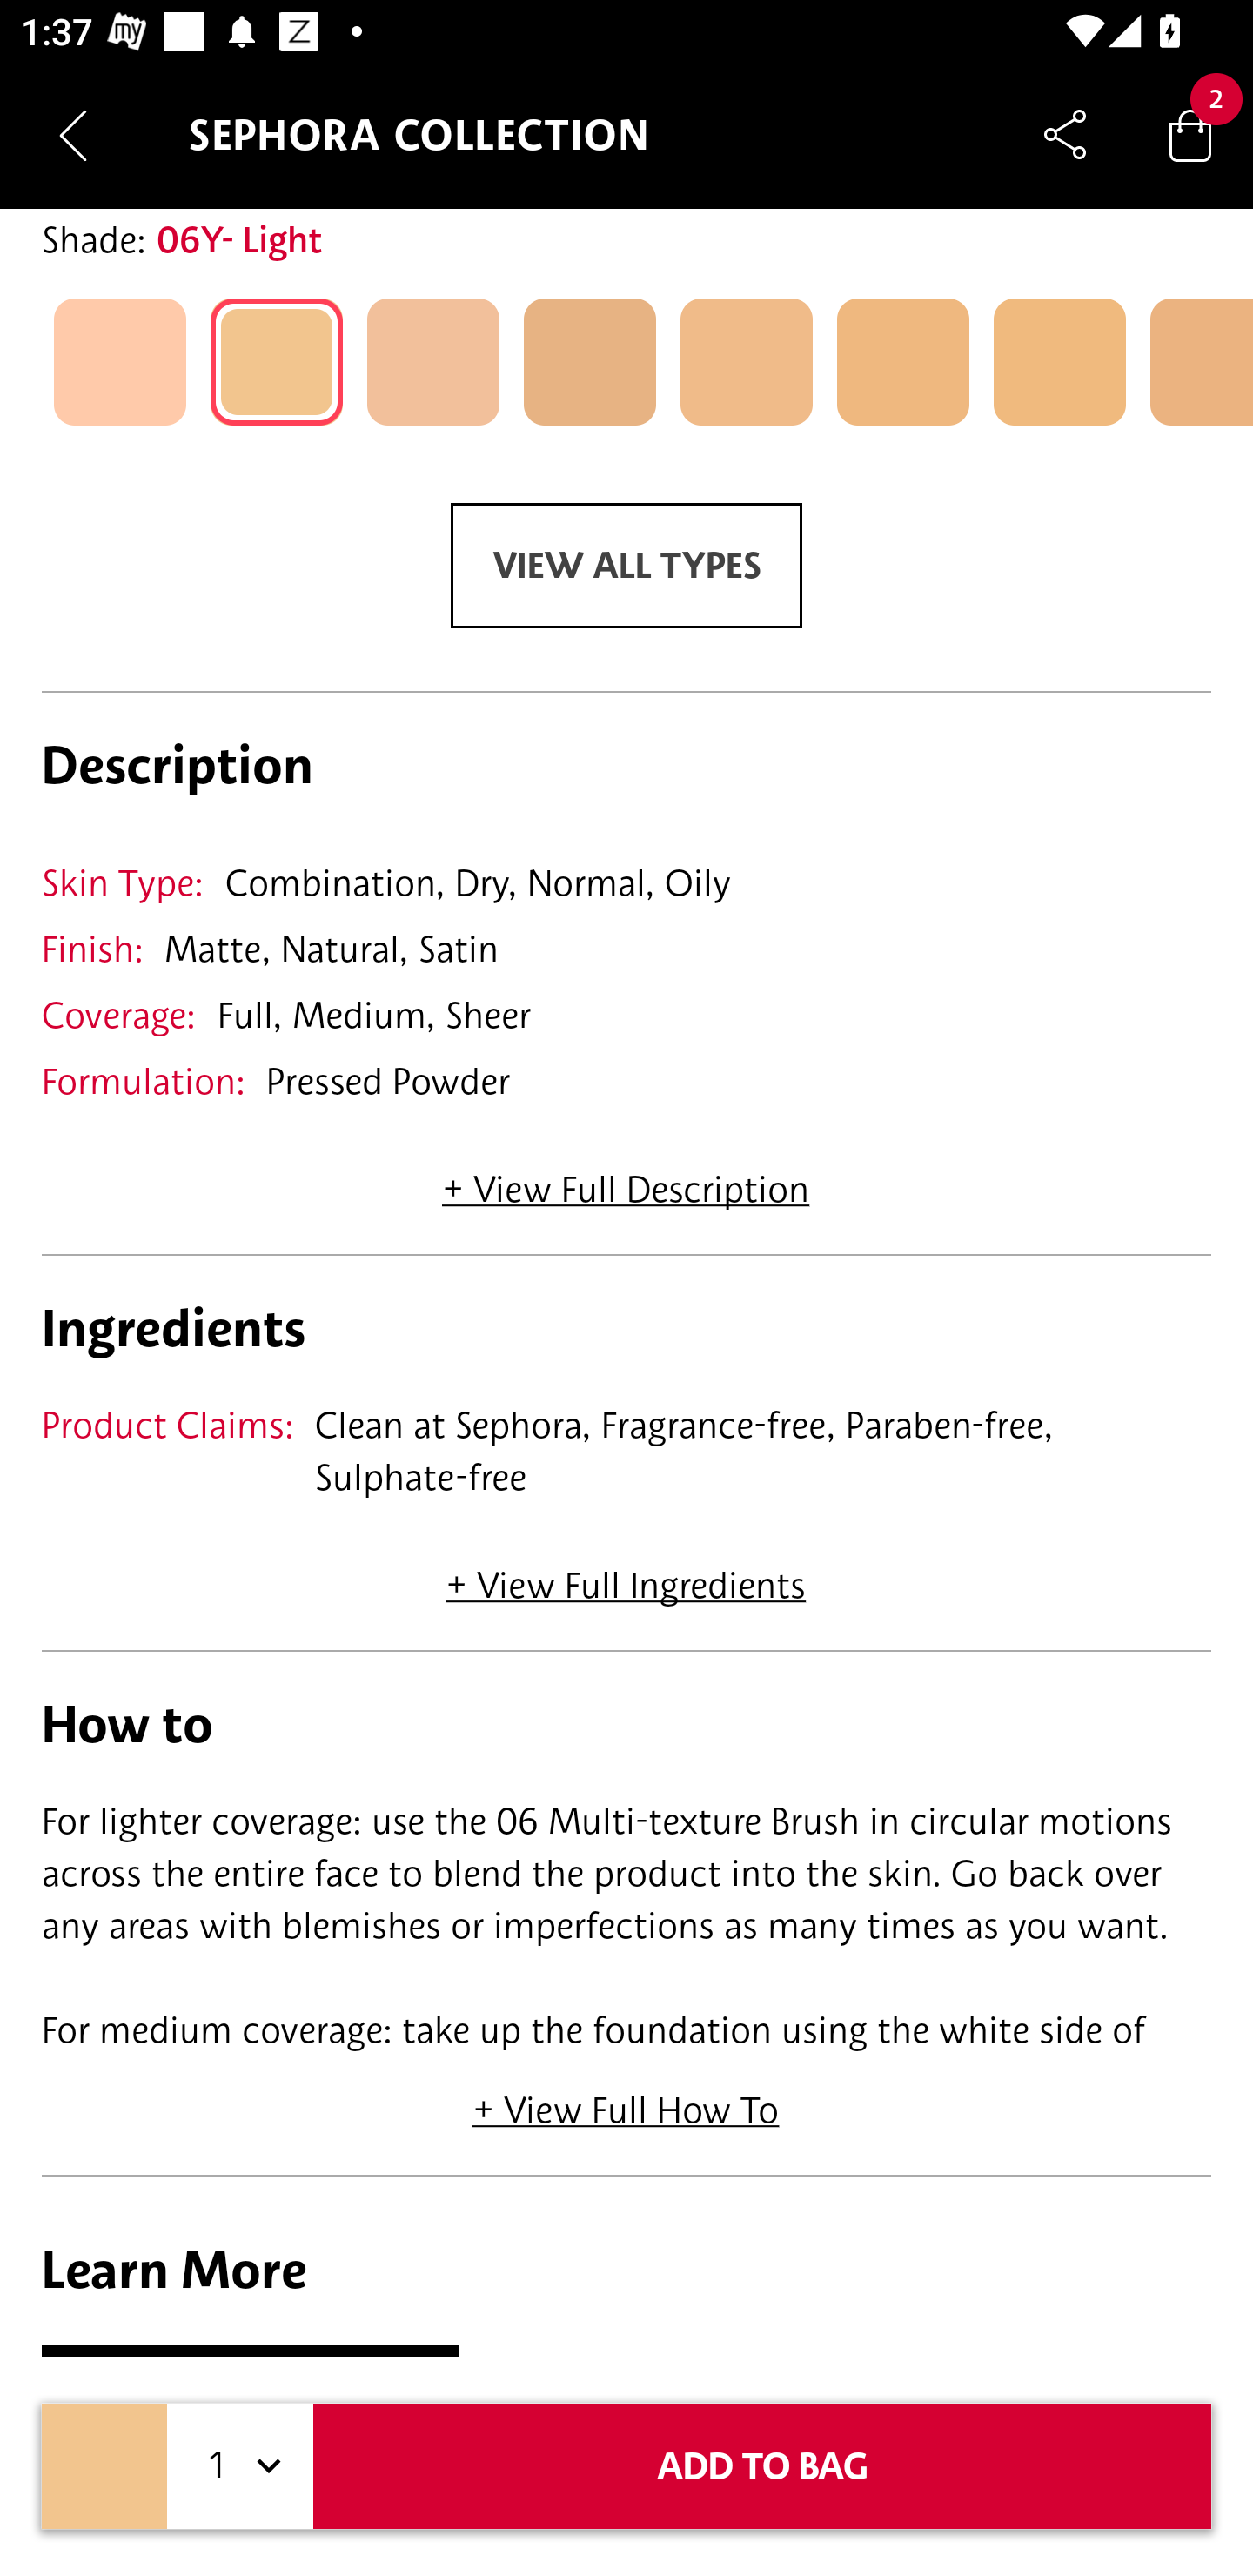 This screenshot has width=1253, height=2576. I want to click on 1, so click(240, 2466).